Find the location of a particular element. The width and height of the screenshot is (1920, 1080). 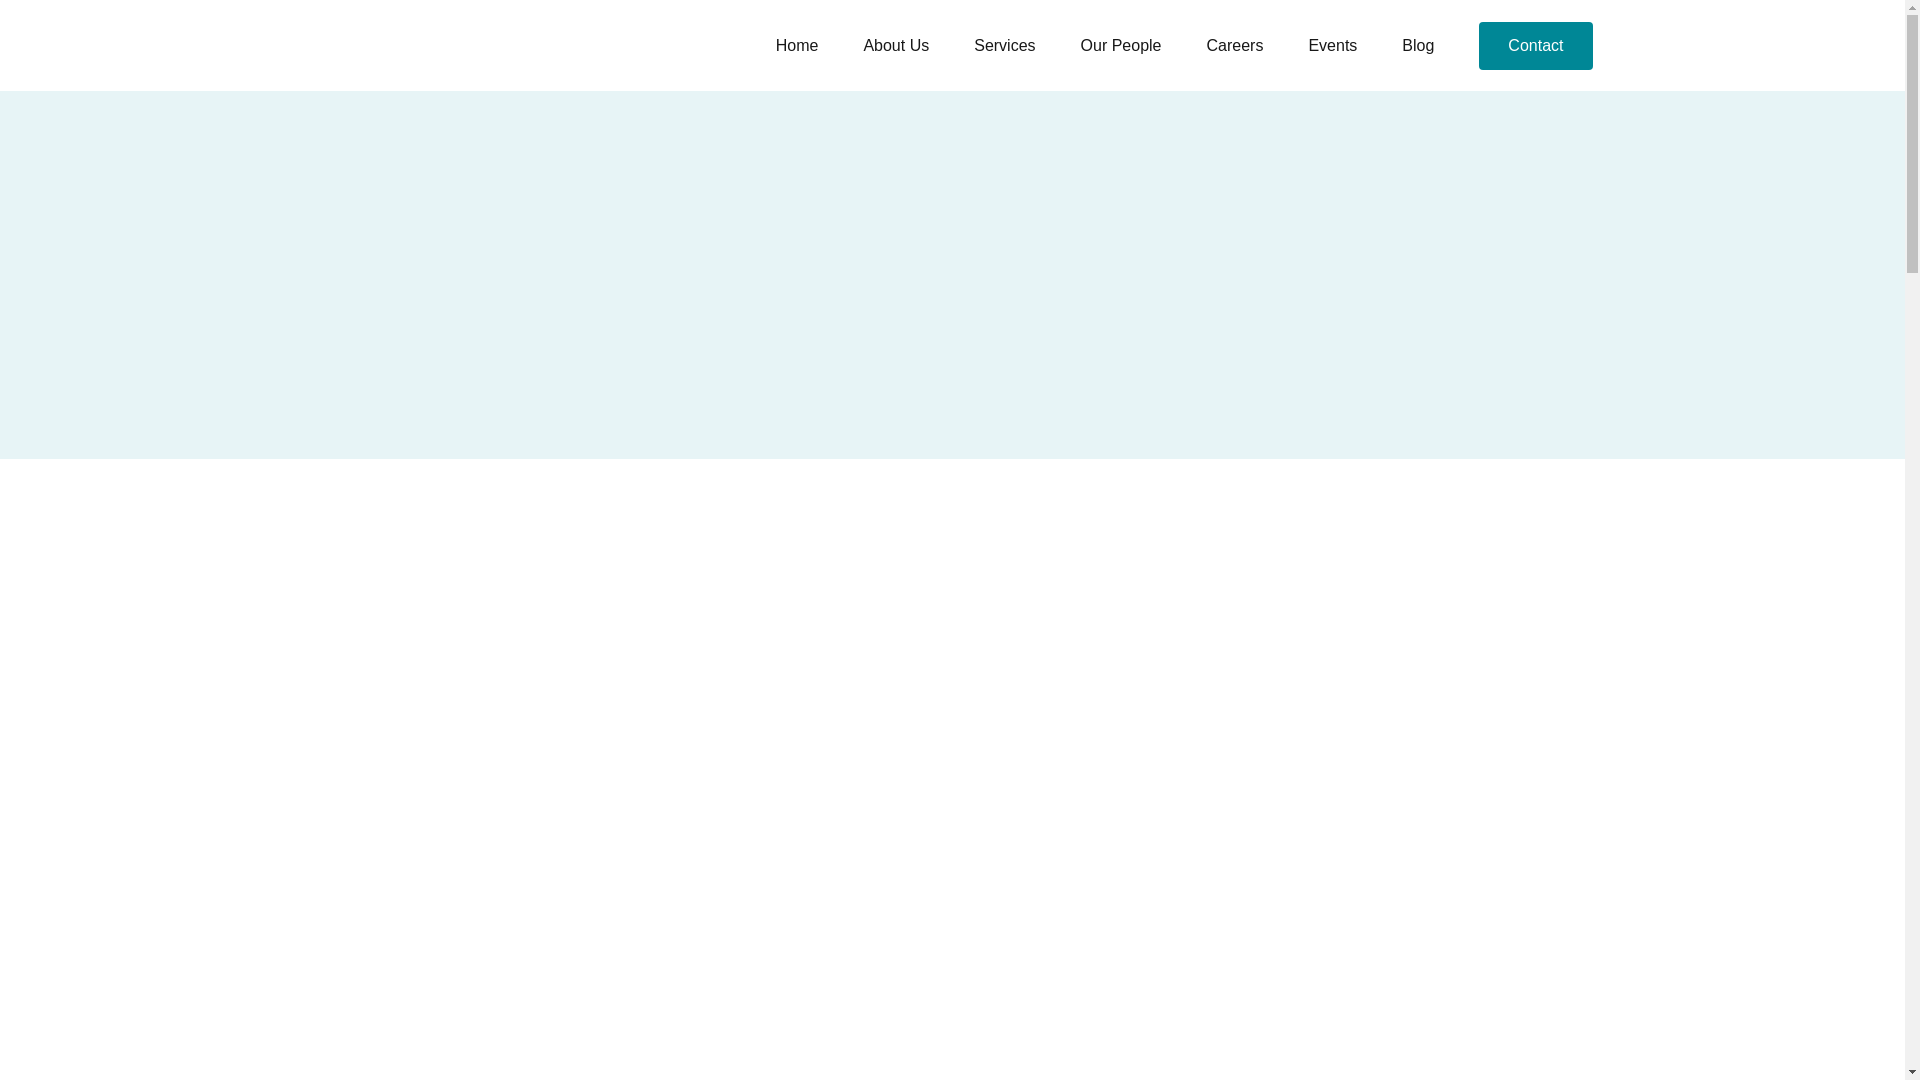

Contact is located at coordinates (1534, 46).